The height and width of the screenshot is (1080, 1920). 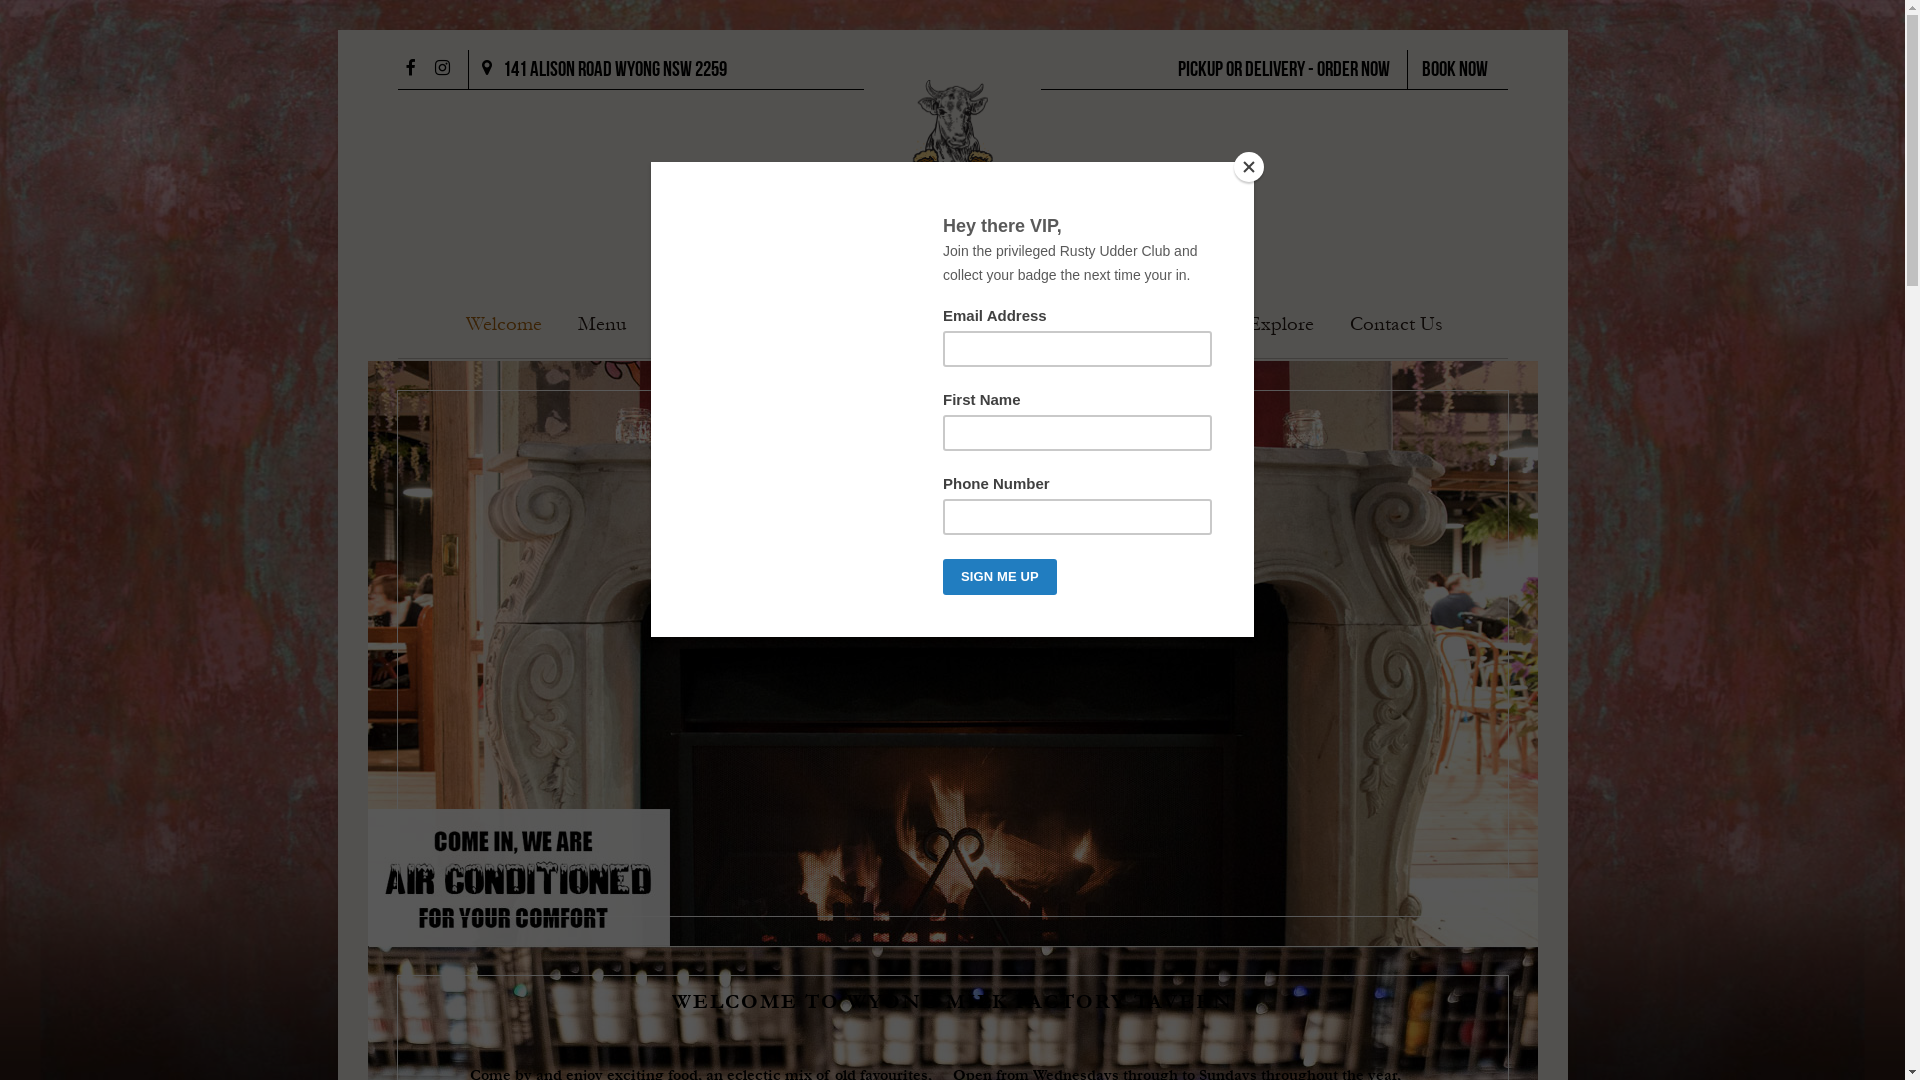 I want to click on Contact Us, so click(x=1396, y=326).